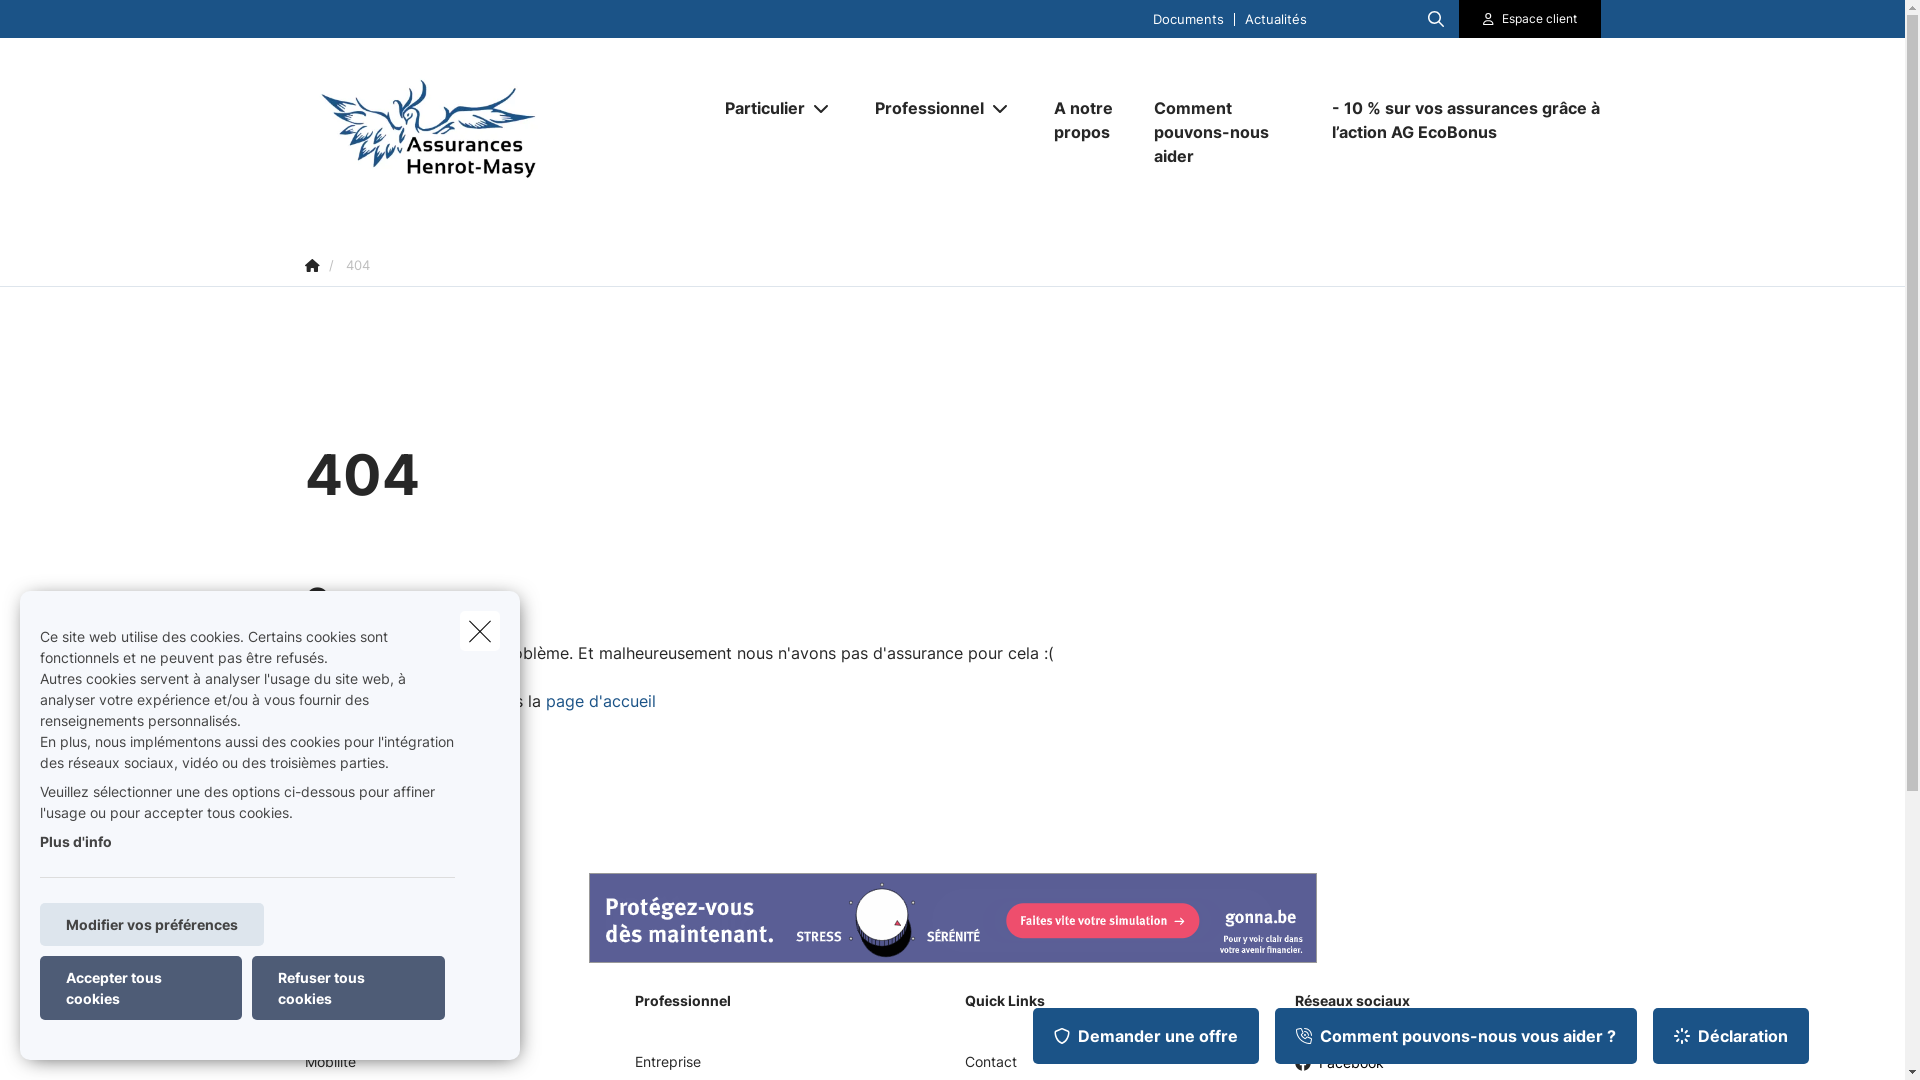 Image resolution: width=1920 pixels, height=1080 pixels. What do you see at coordinates (76, 842) in the screenshot?
I see `Plus d'info` at bounding box center [76, 842].